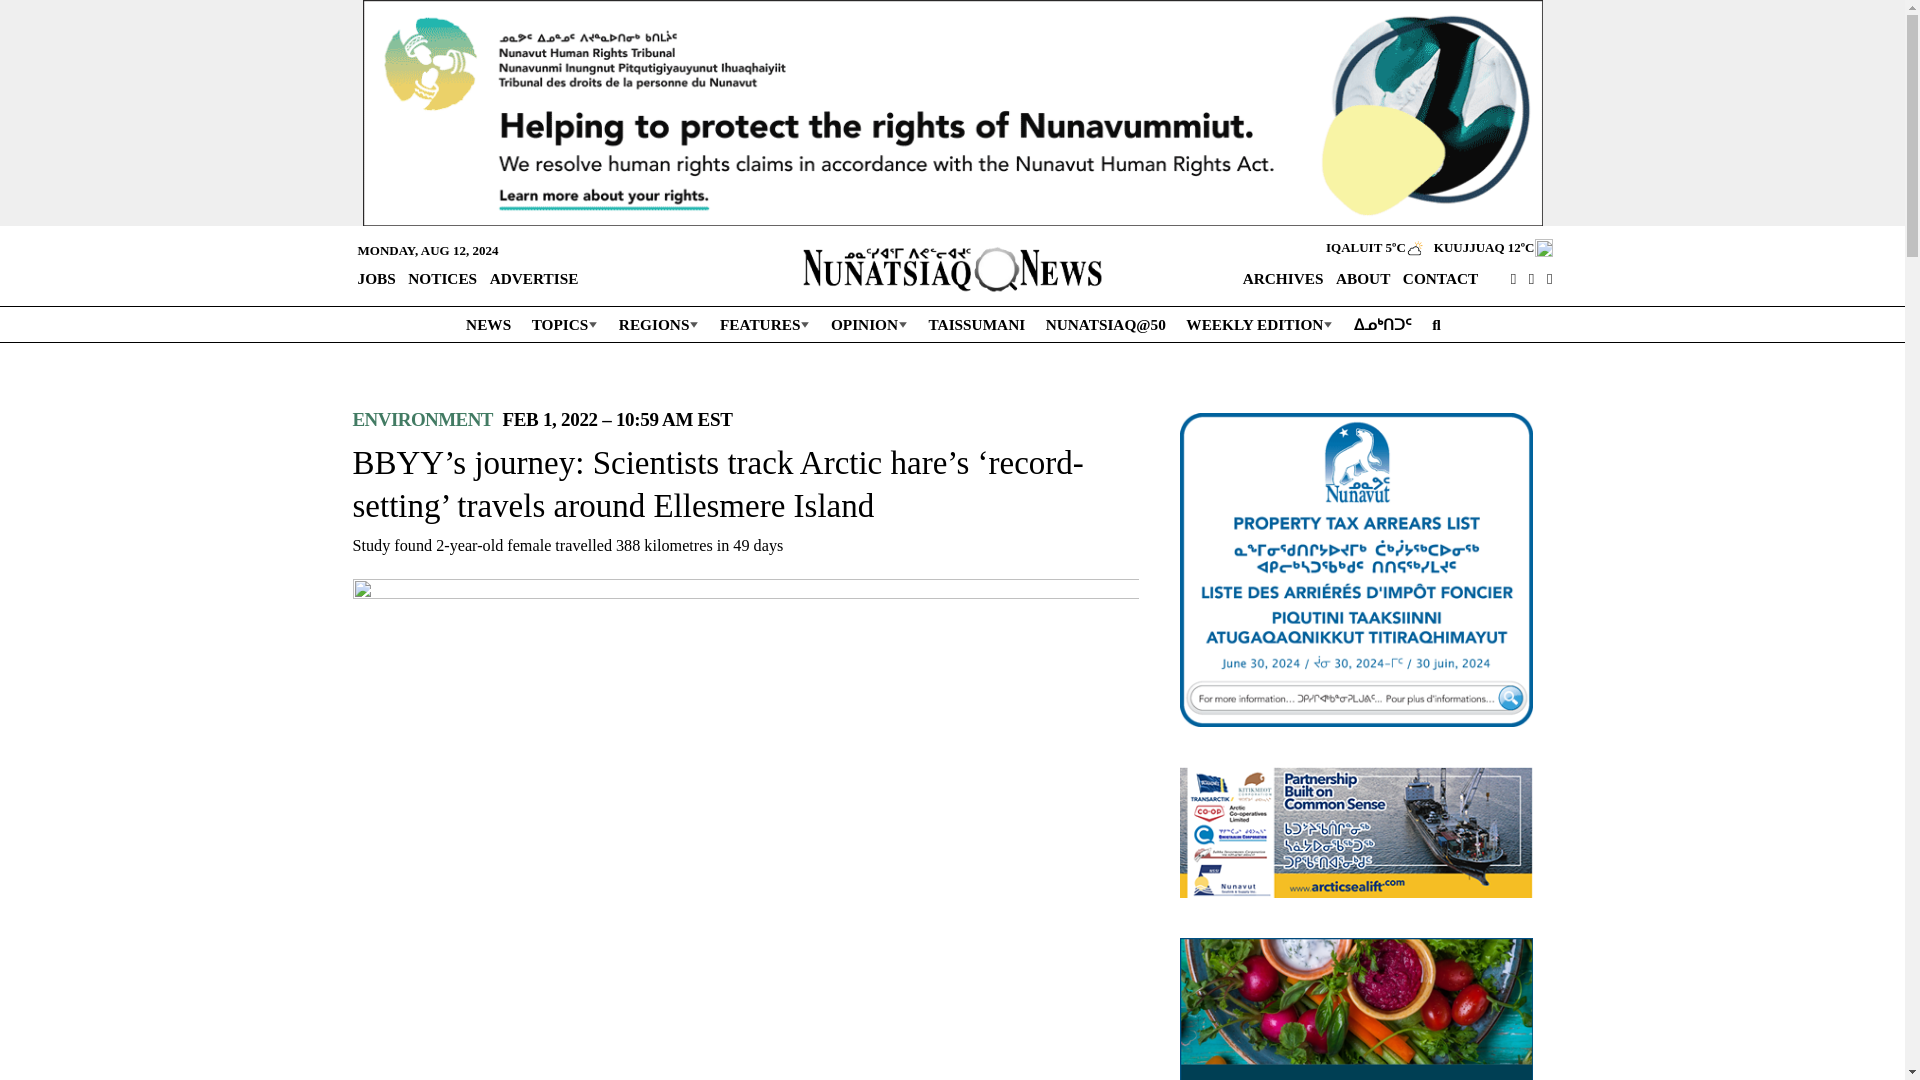 The width and height of the screenshot is (1920, 1080). I want to click on ARCHIVES, so click(1283, 278).